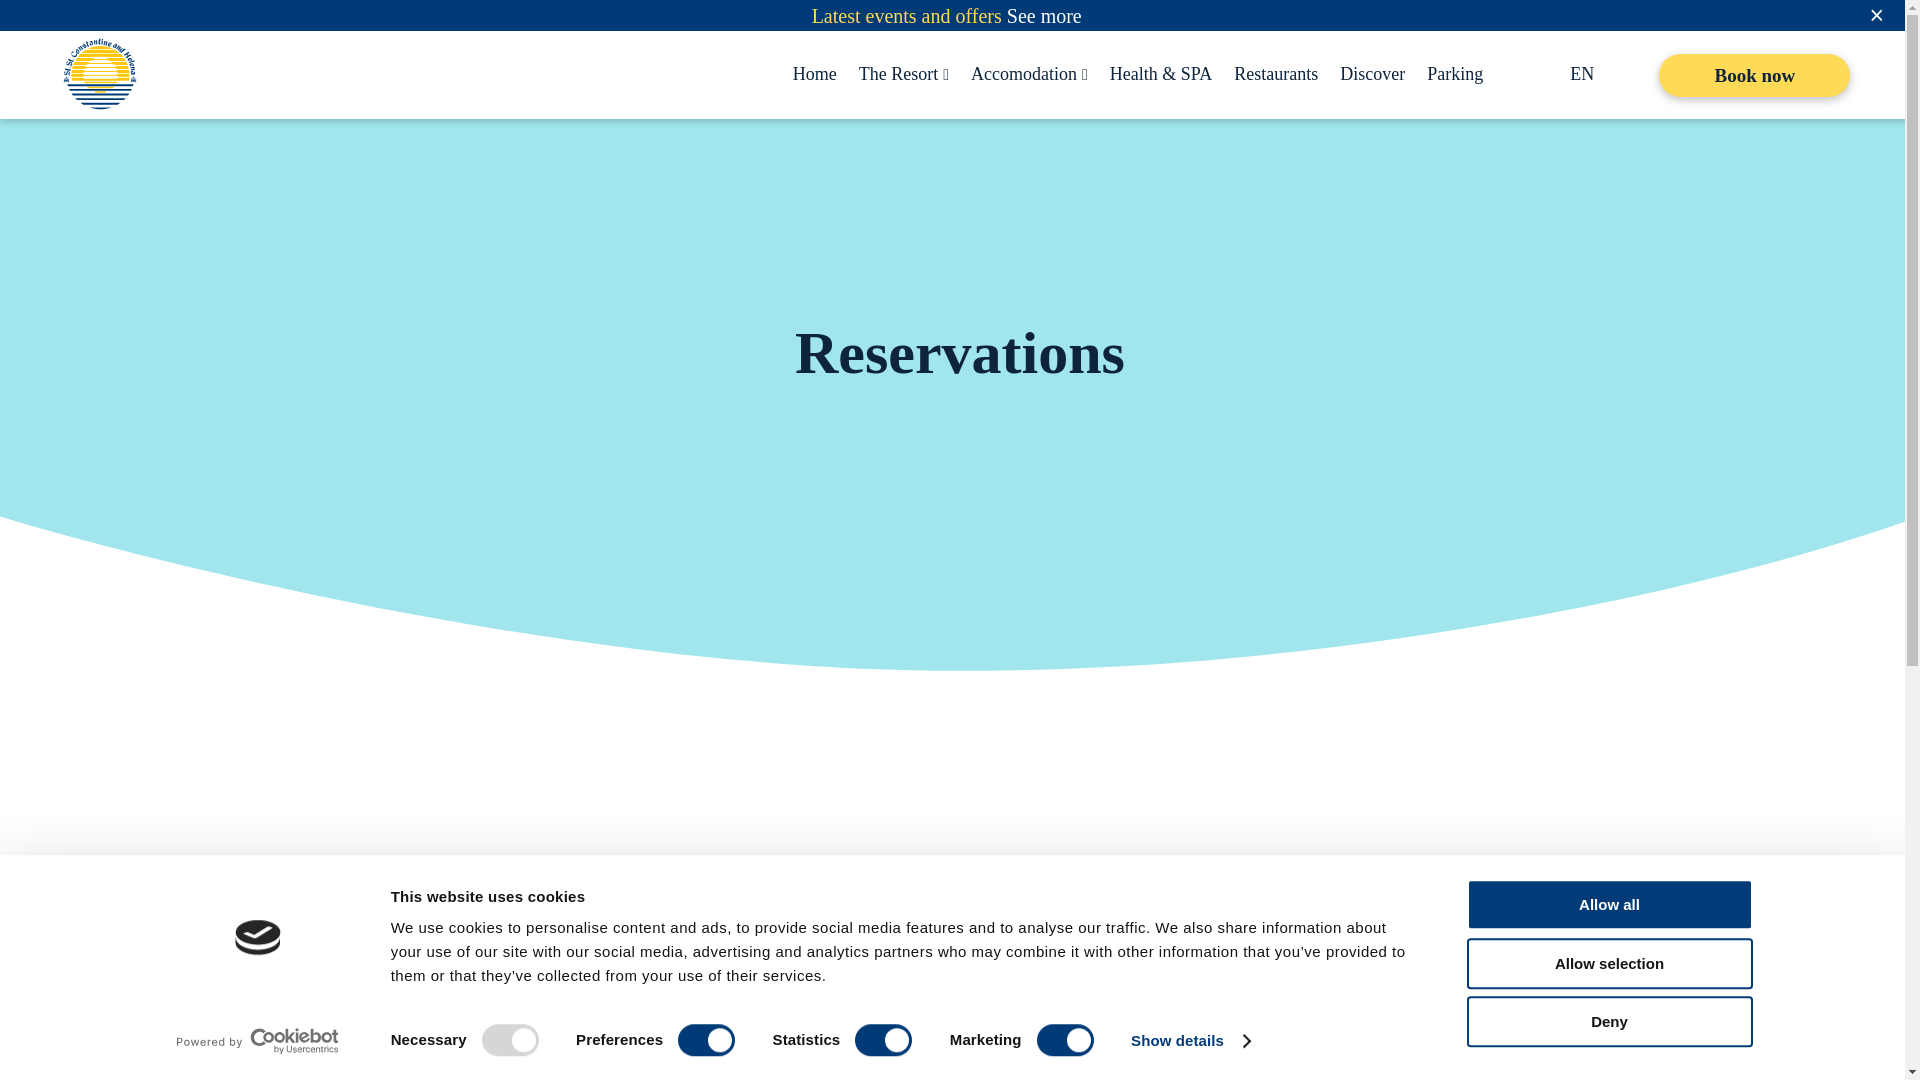  What do you see at coordinates (1608, 1020) in the screenshot?
I see `Deny` at bounding box center [1608, 1020].